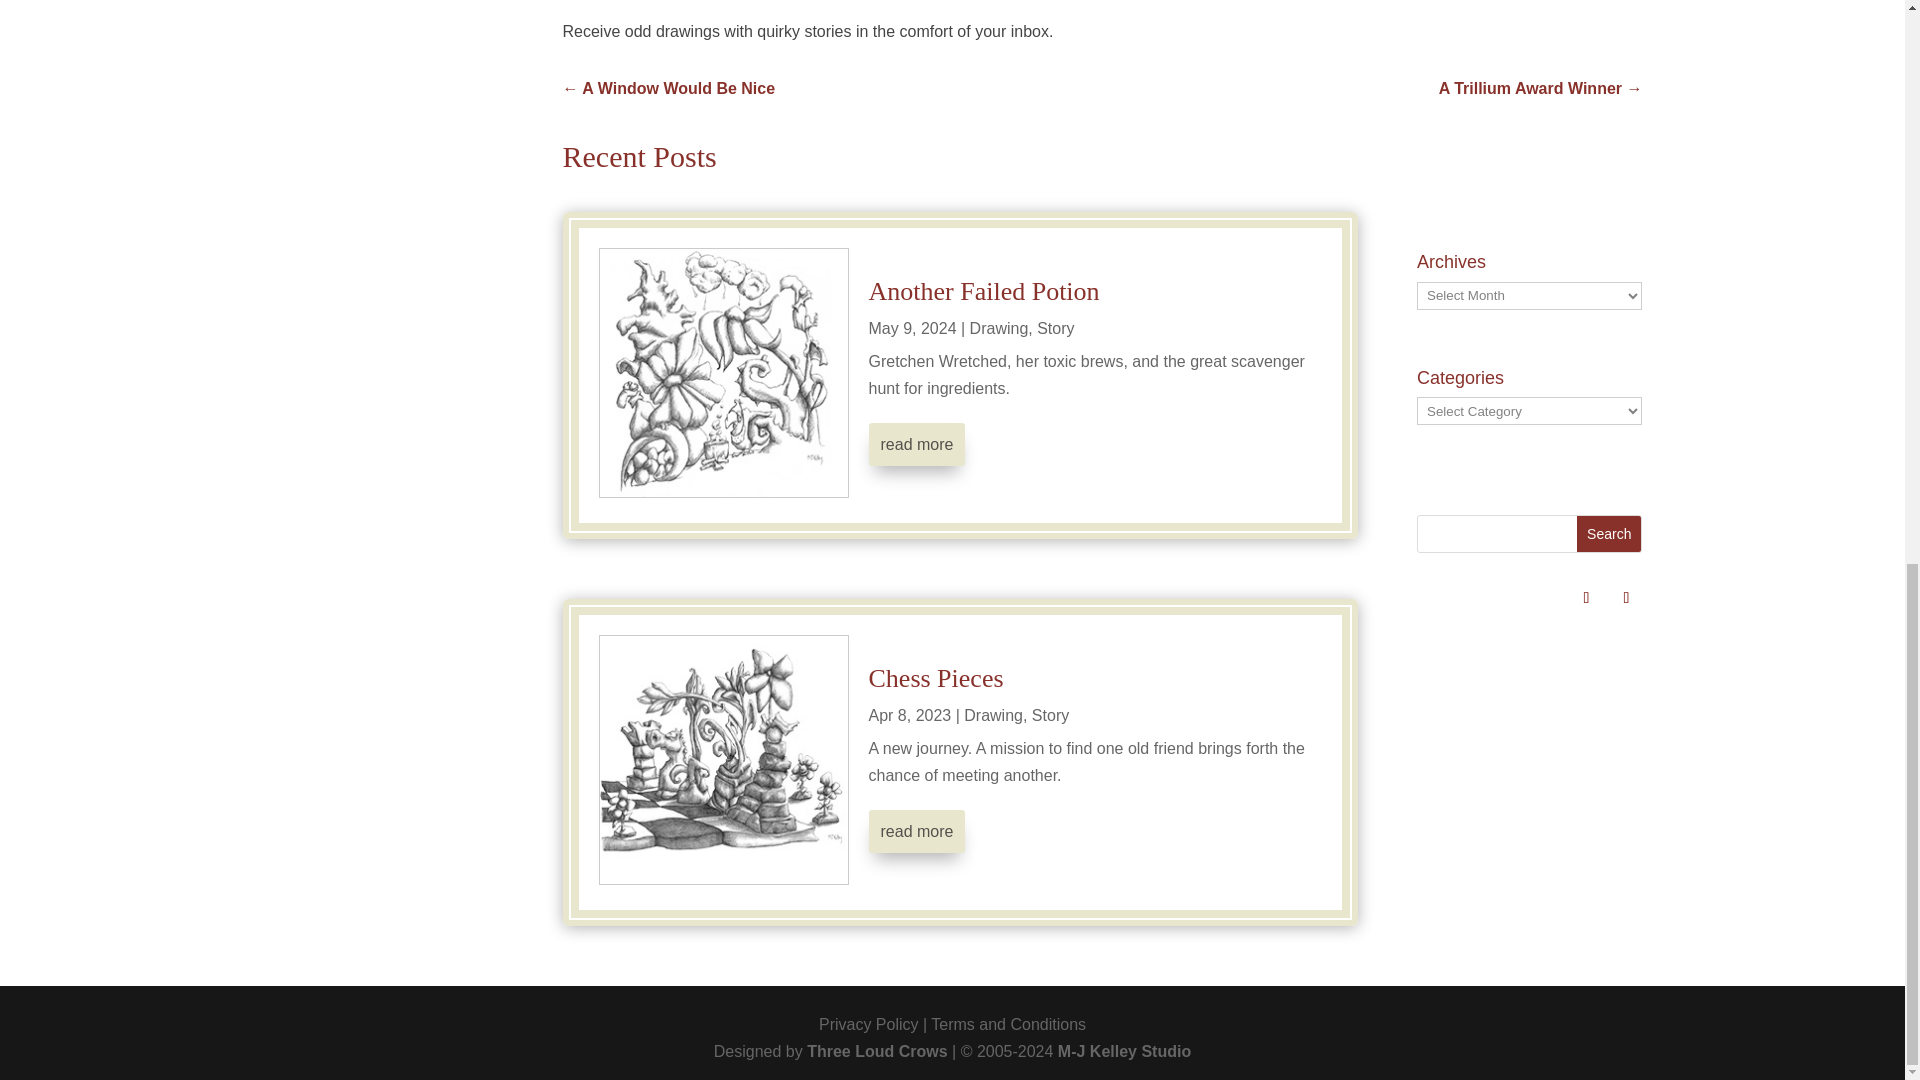 This screenshot has width=1920, height=1080. I want to click on Search, so click(1608, 534).